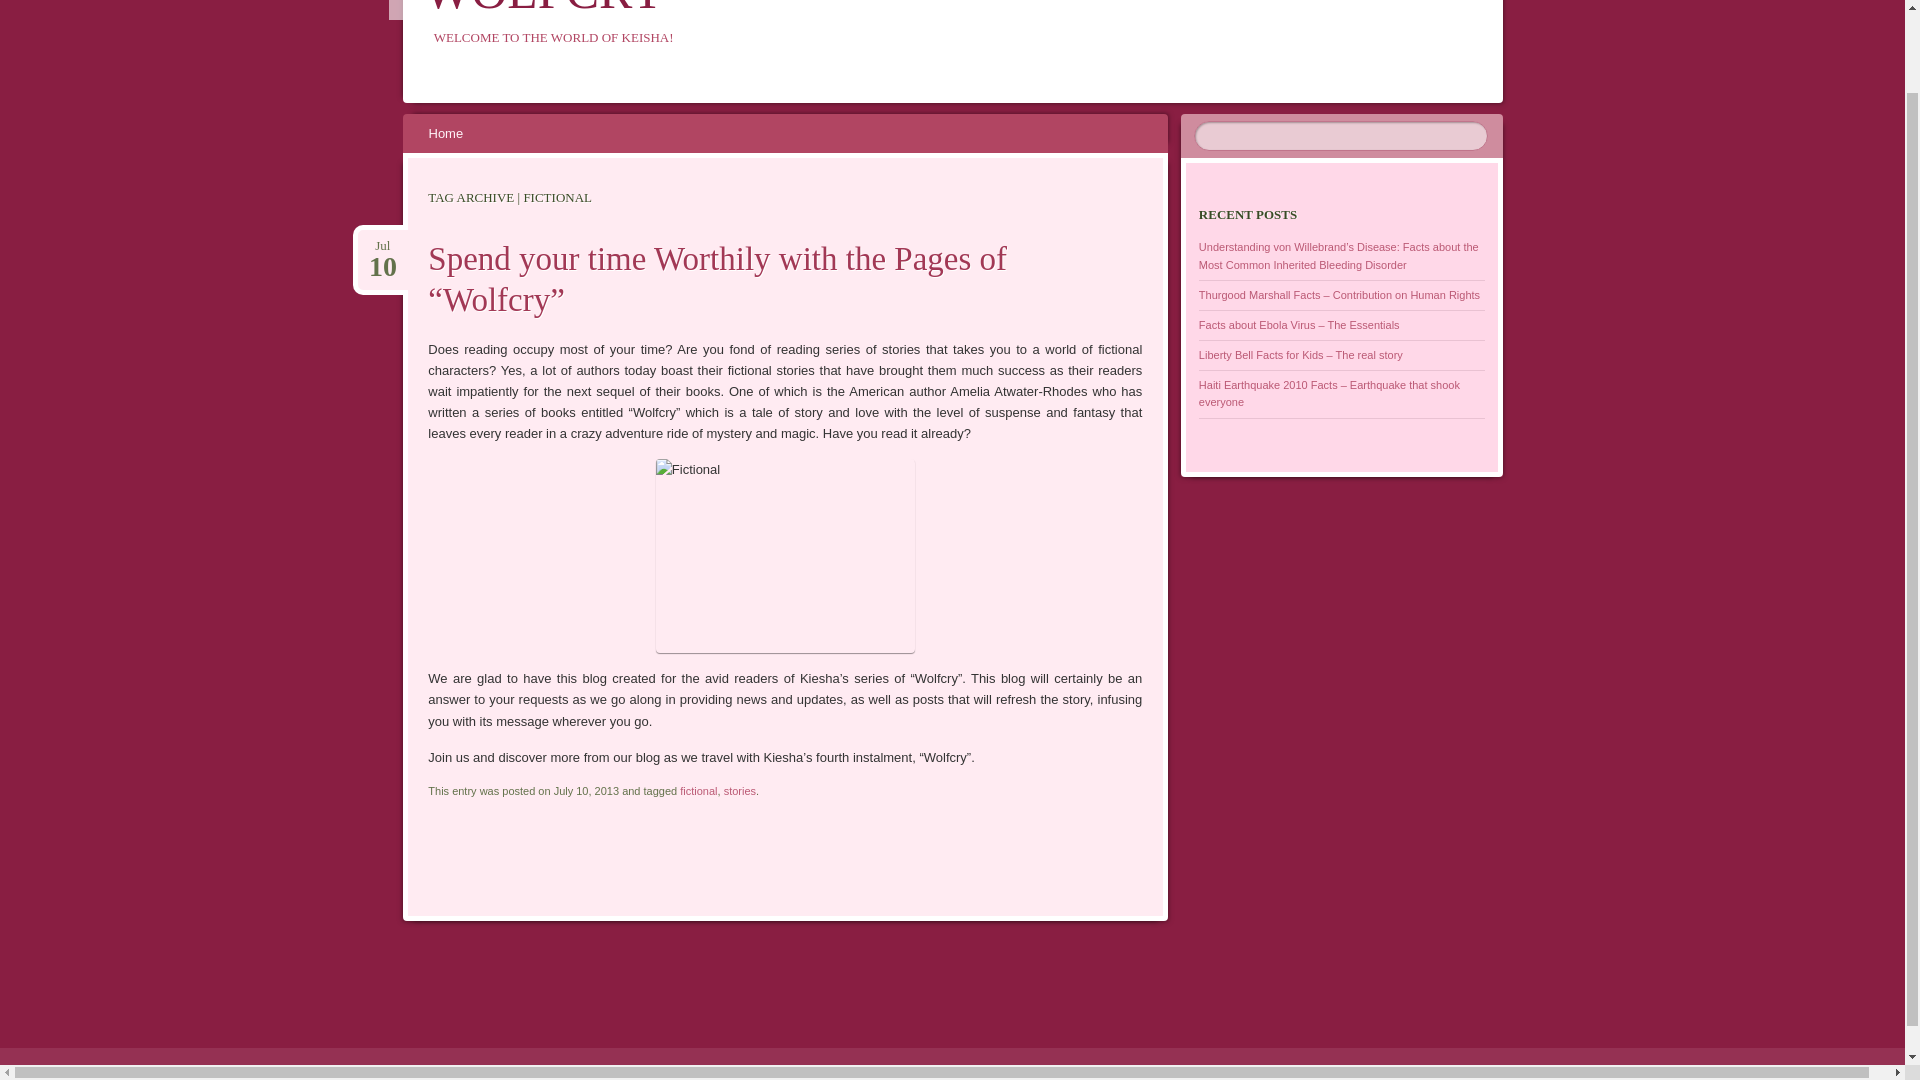  What do you see at coordinates (142, 1069) in the screenshot?
I see `Skip to content` at bounding box center [142, 1069].